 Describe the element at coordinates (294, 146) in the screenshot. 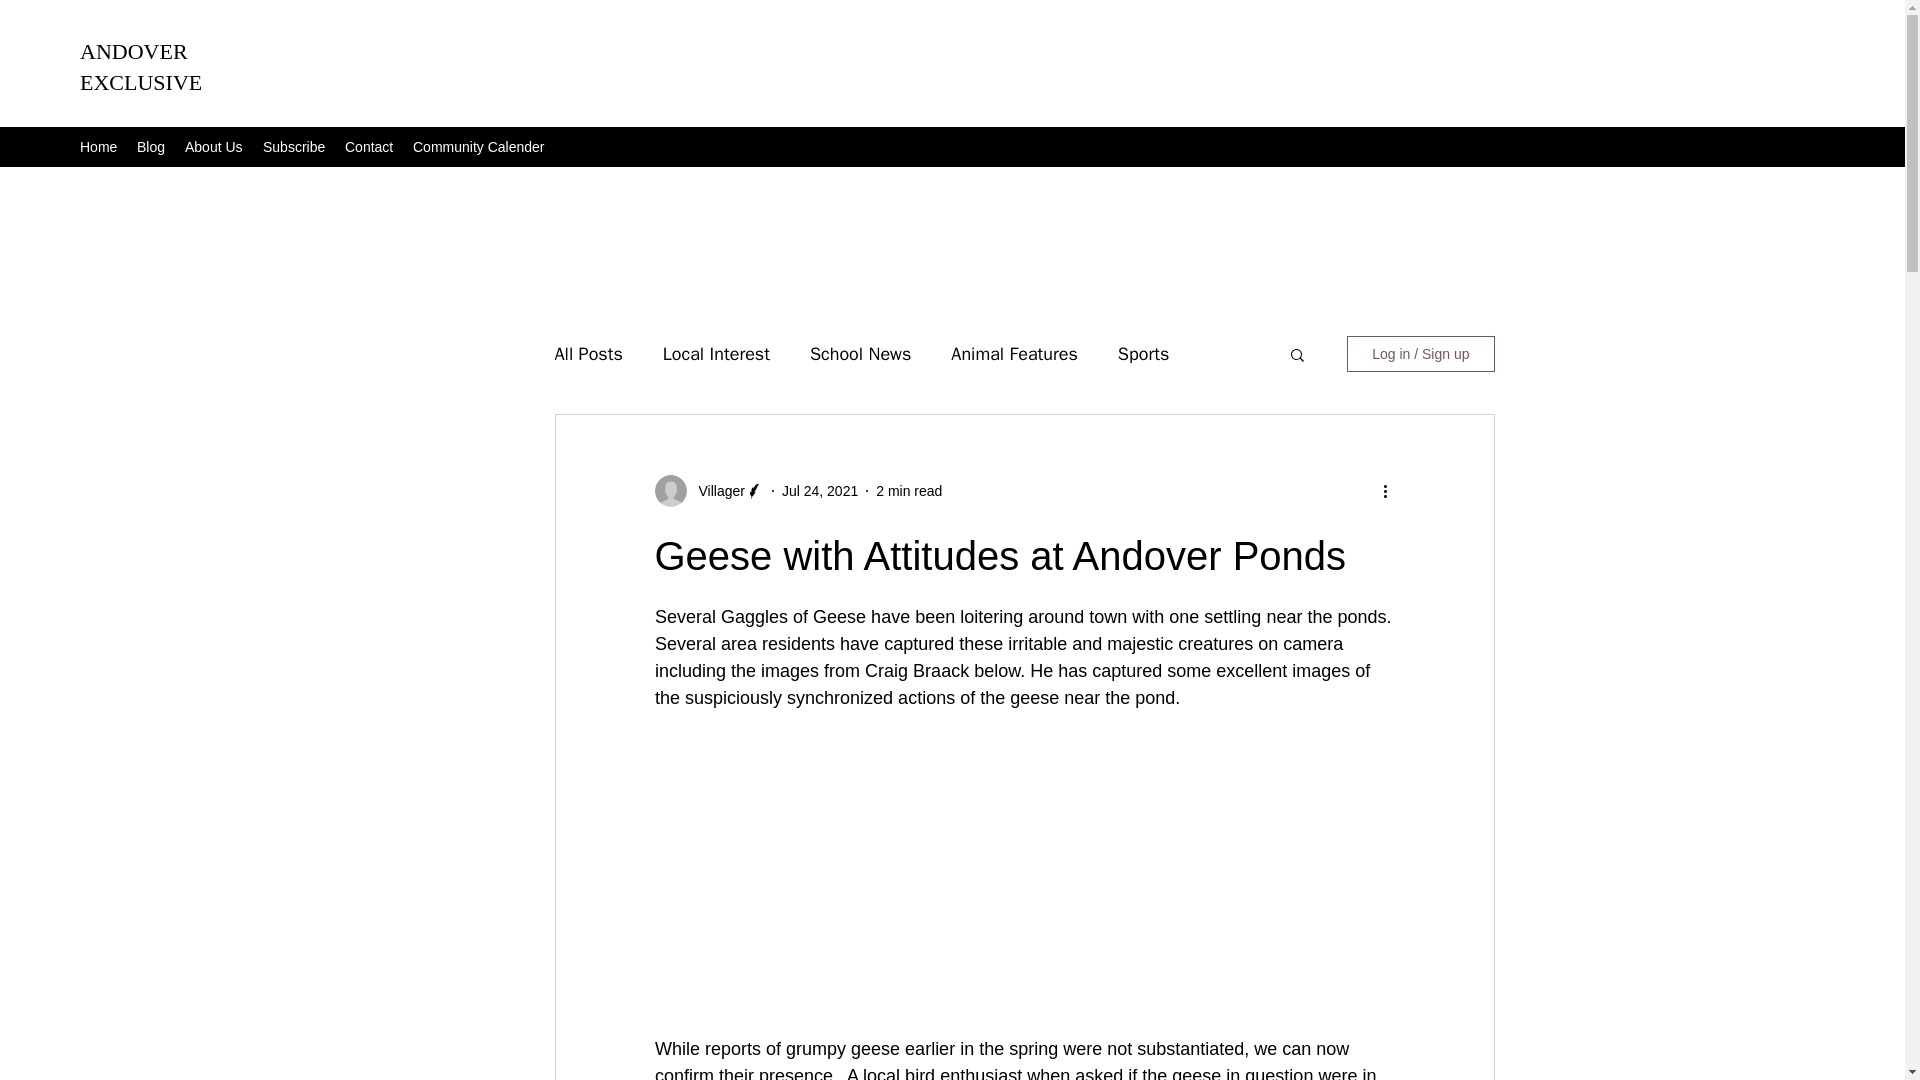

I see `Subscribe` at that location.